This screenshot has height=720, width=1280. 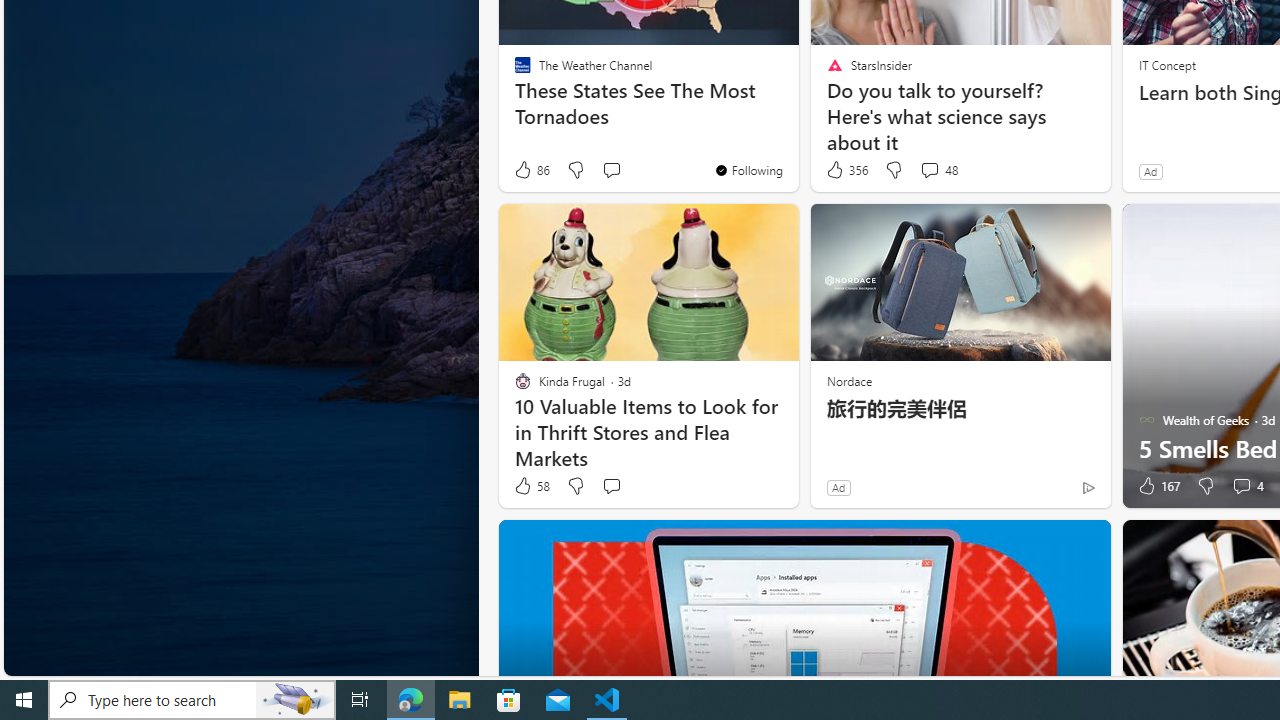 I want to click on View comments 48 Comment, so click(x=929, y=170).